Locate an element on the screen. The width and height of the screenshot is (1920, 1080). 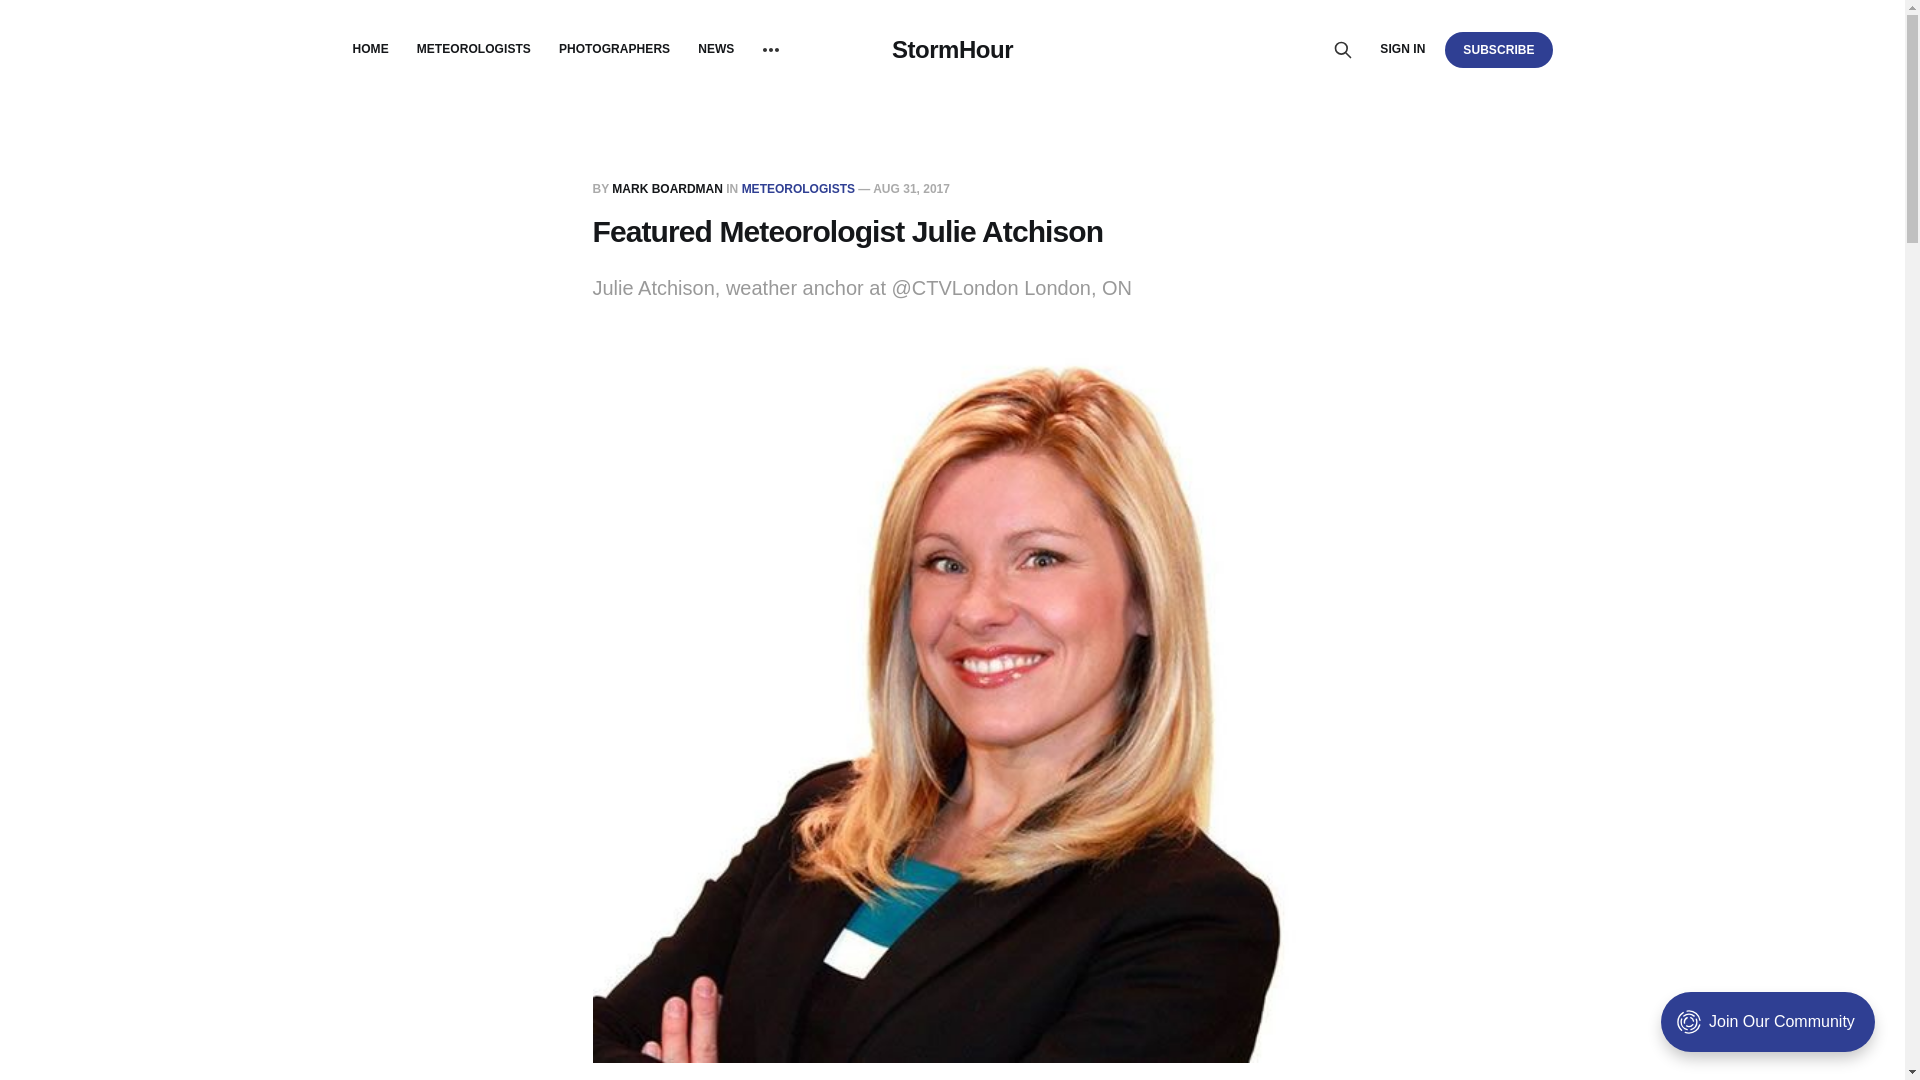
MARK BOARDMAN is located at coordinates (668, 188).